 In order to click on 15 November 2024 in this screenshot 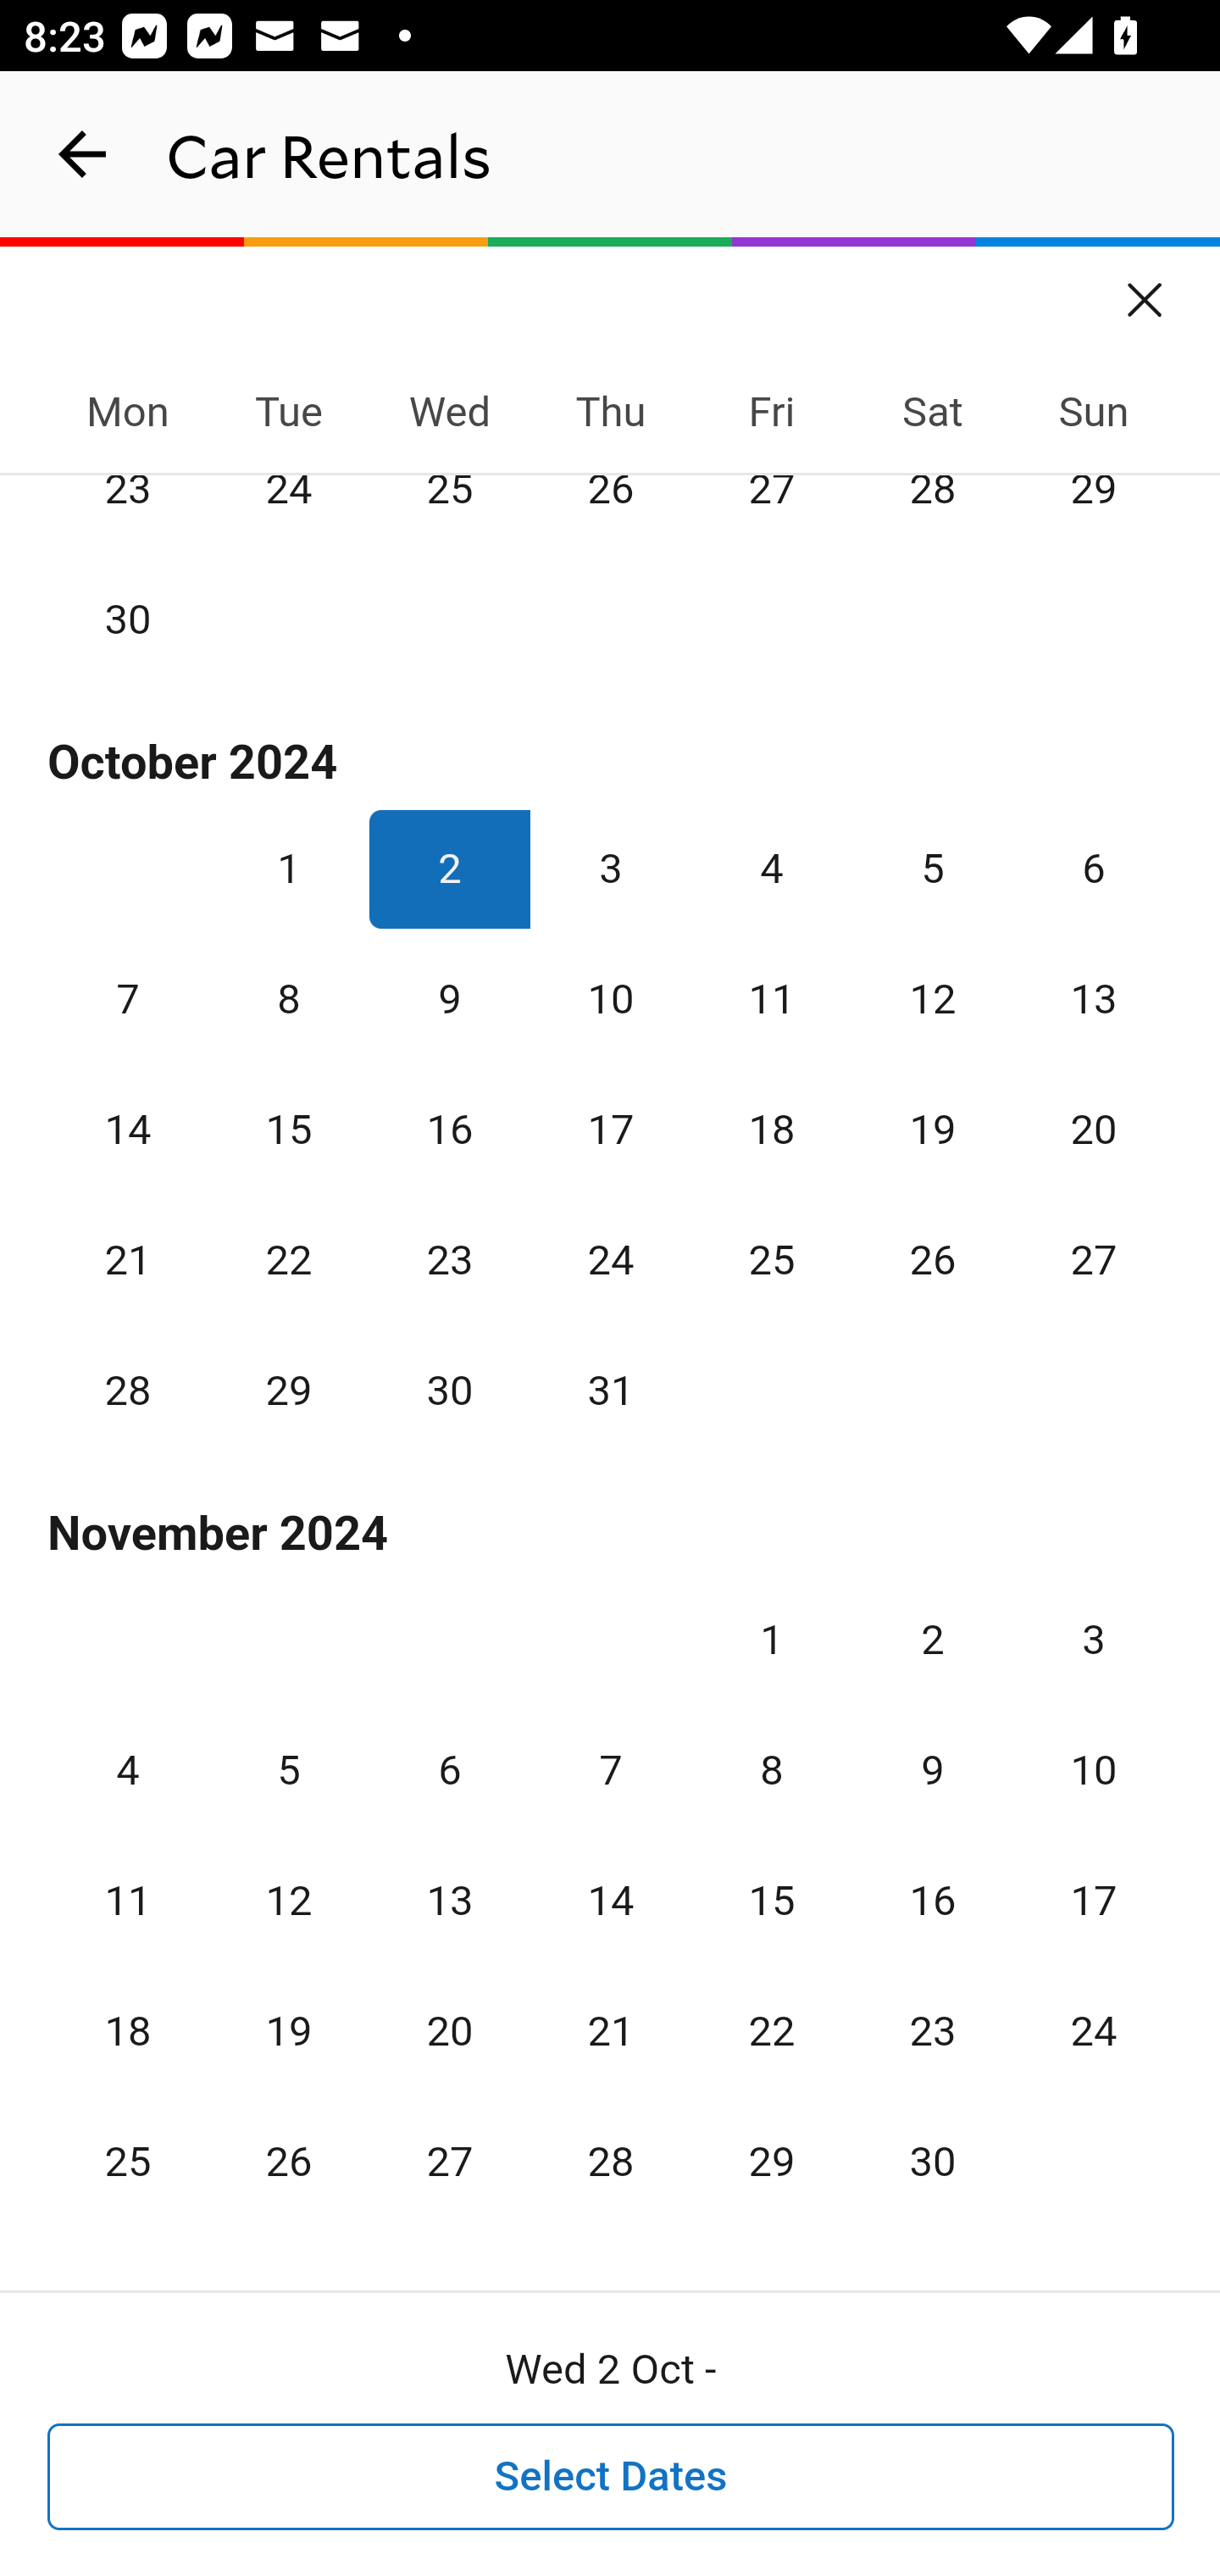, I will do `click(772, 1900)`.